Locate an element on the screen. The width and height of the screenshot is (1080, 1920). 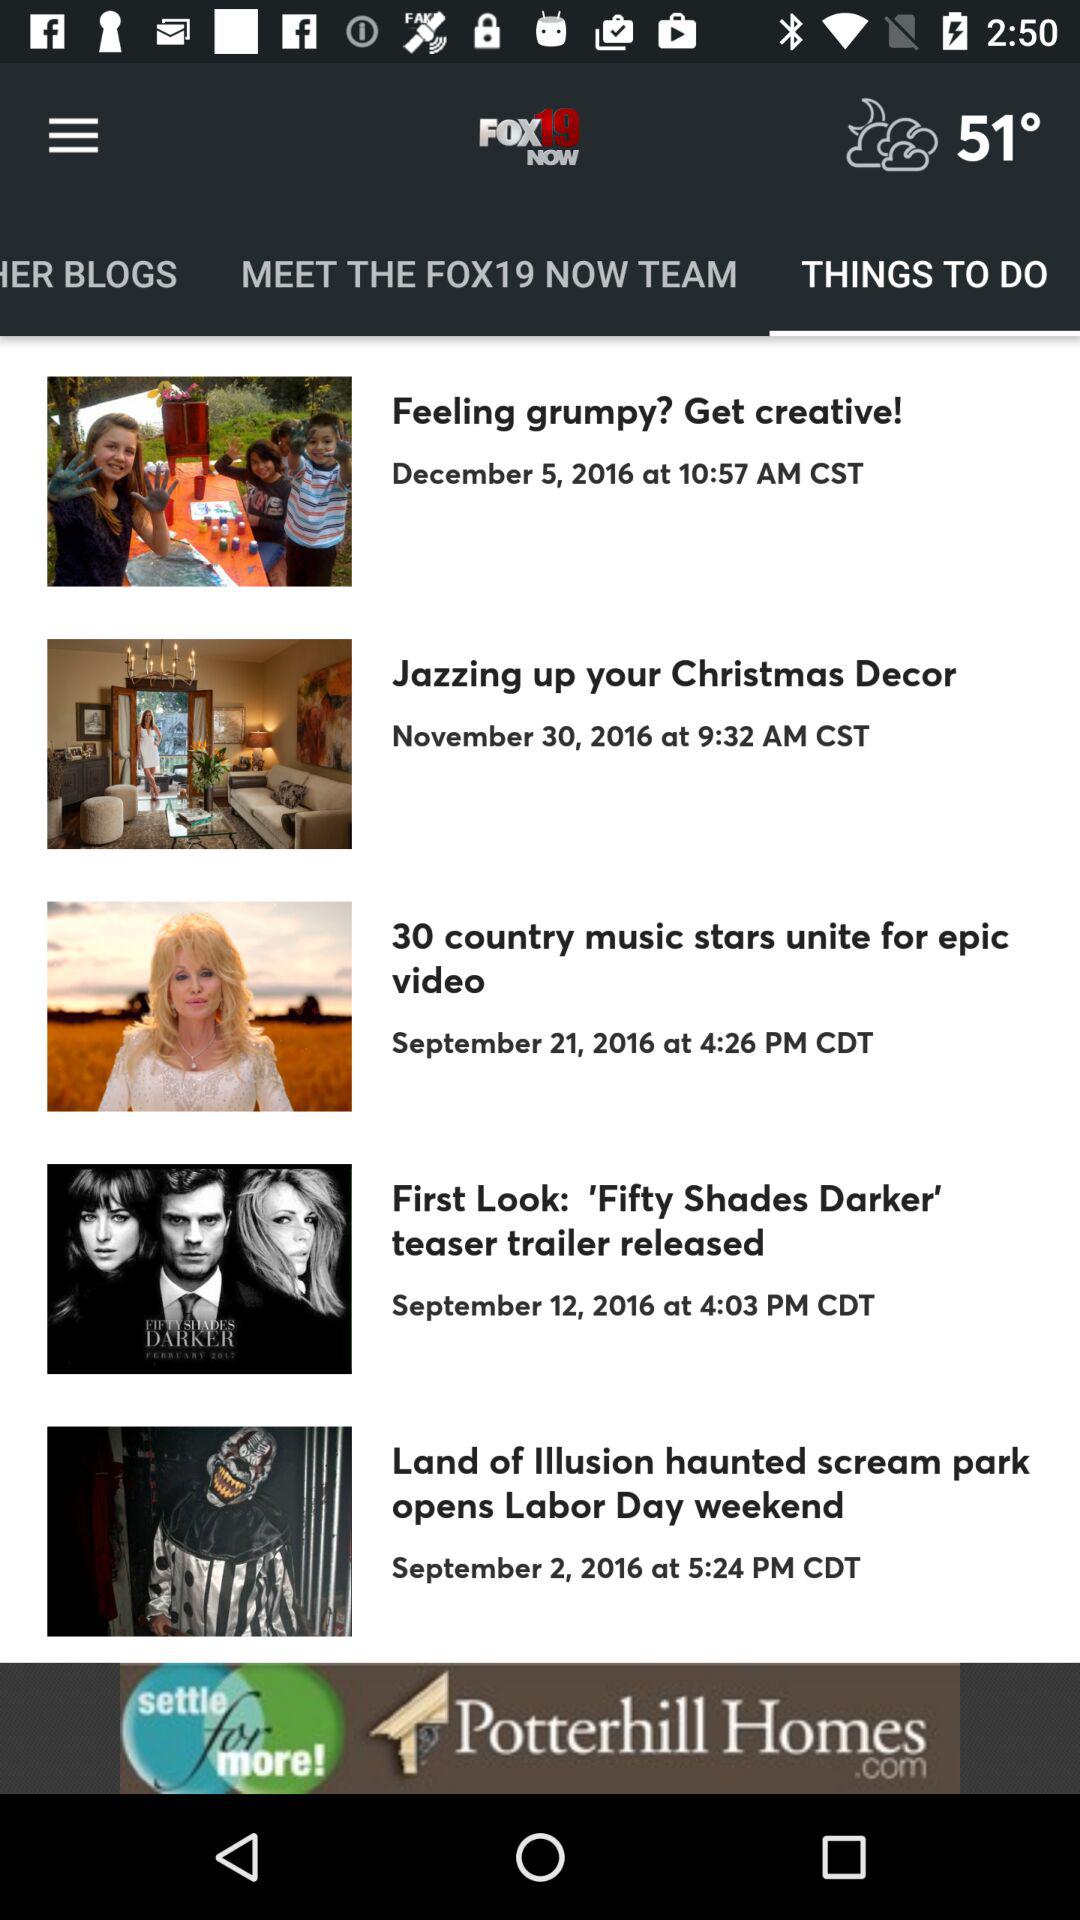
so the advertisement is located at coordinates (540, 1728).